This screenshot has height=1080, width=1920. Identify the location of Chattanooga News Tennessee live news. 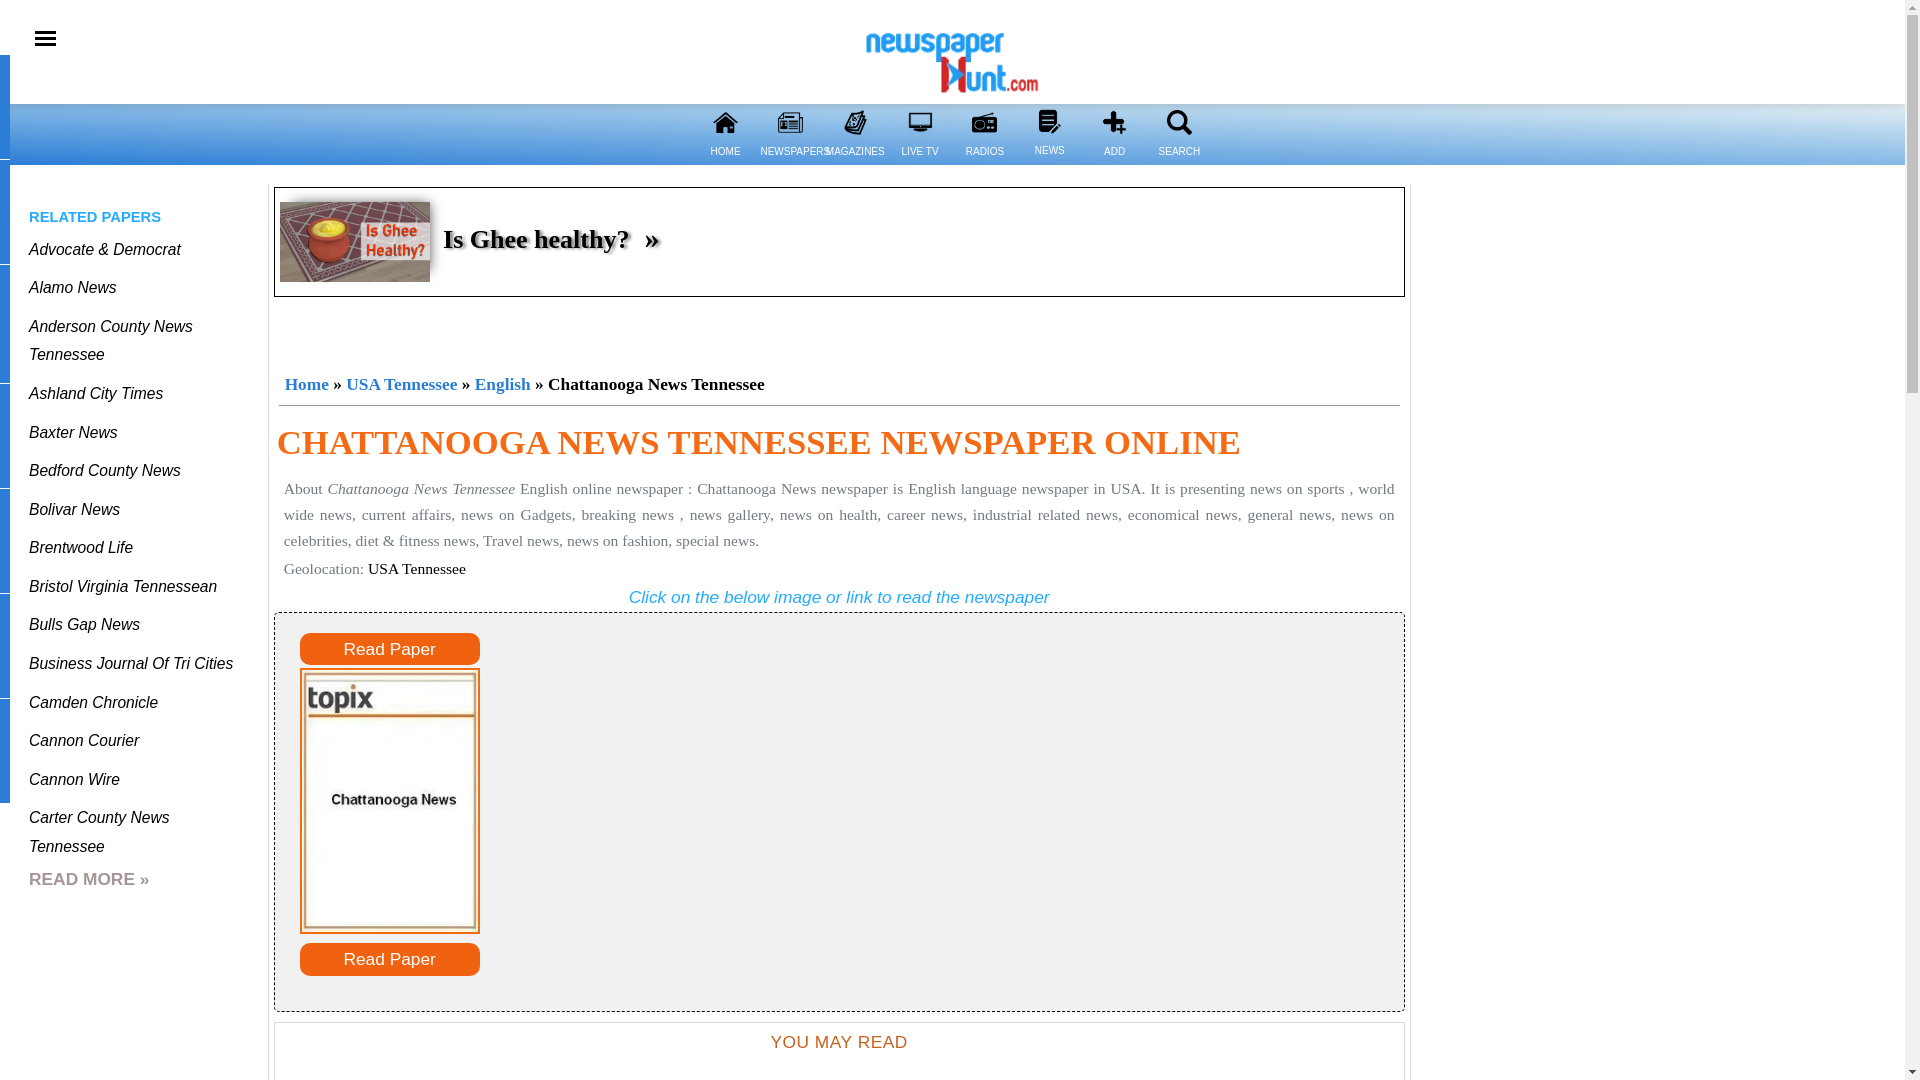
(390, 801).